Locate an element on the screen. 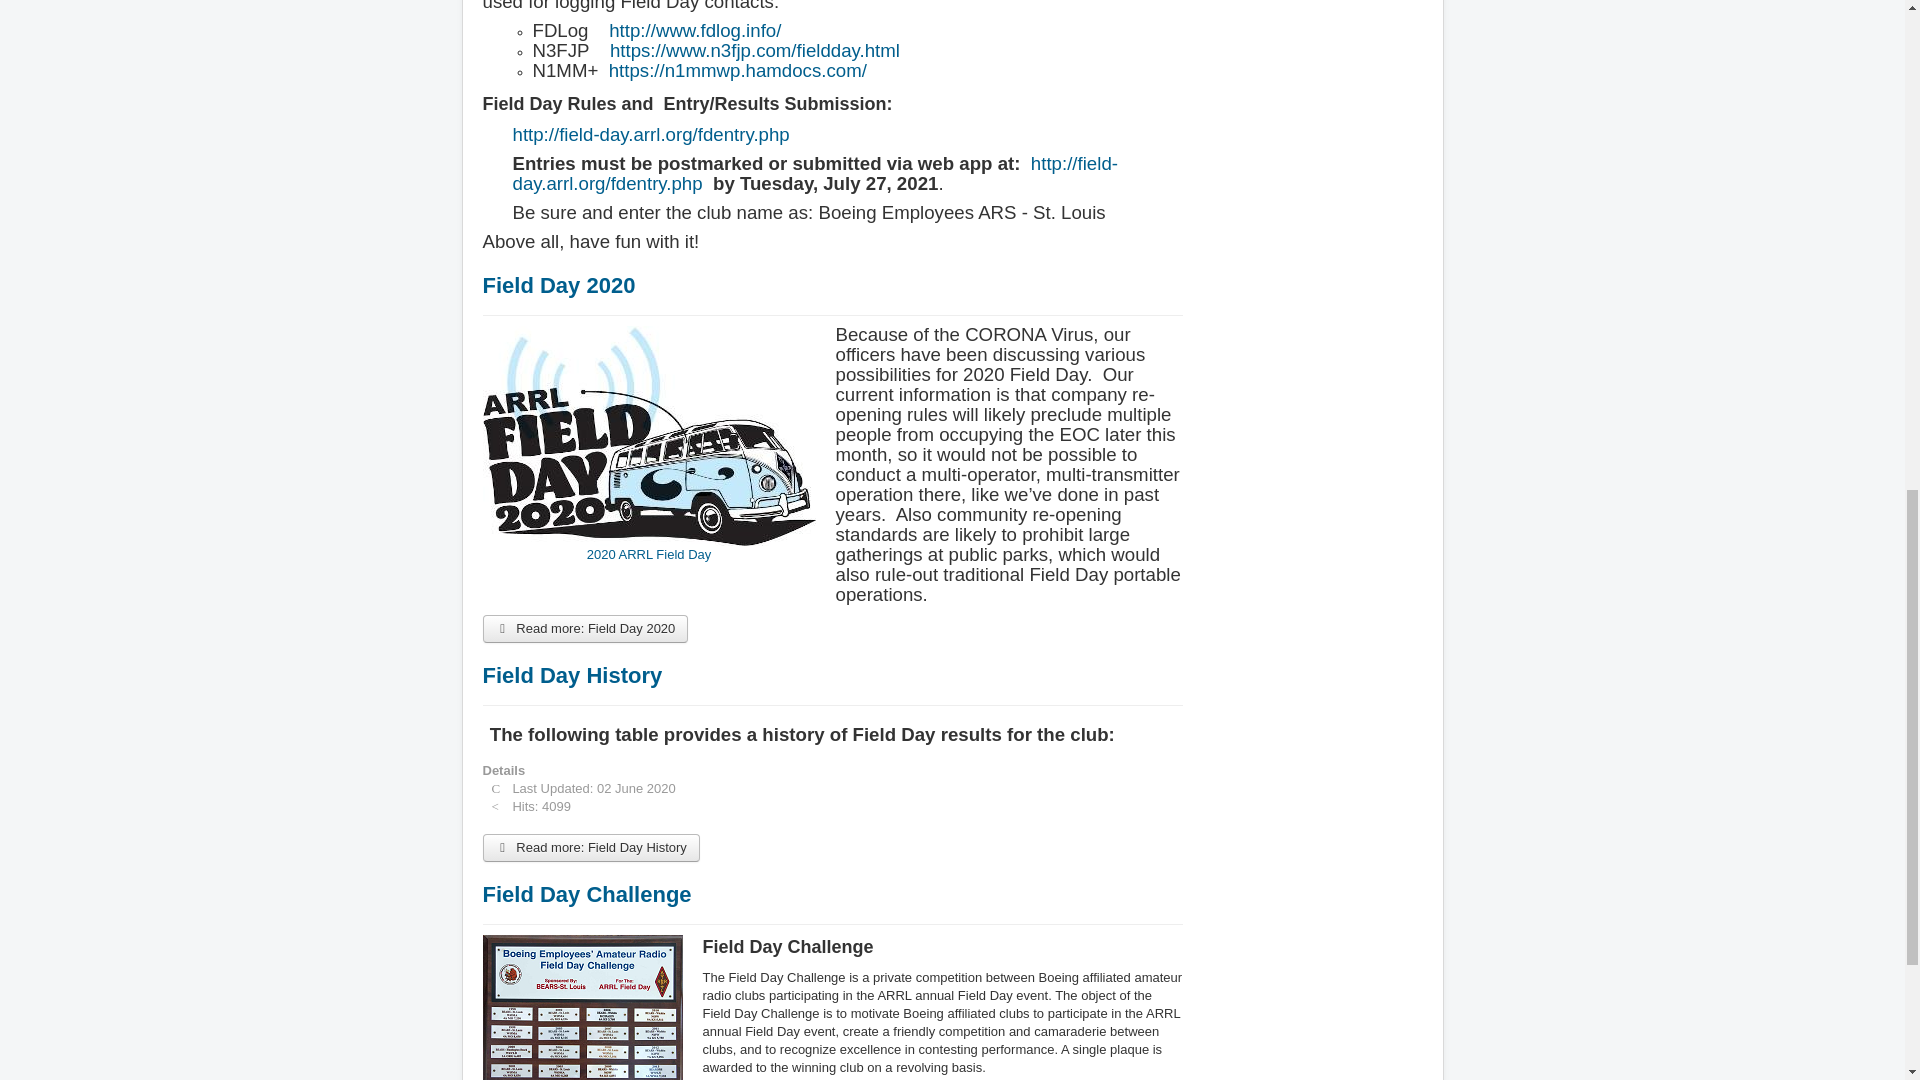 This screenshot has width=1920, height=1080. Field Day History is located at coordinates (572, 675).